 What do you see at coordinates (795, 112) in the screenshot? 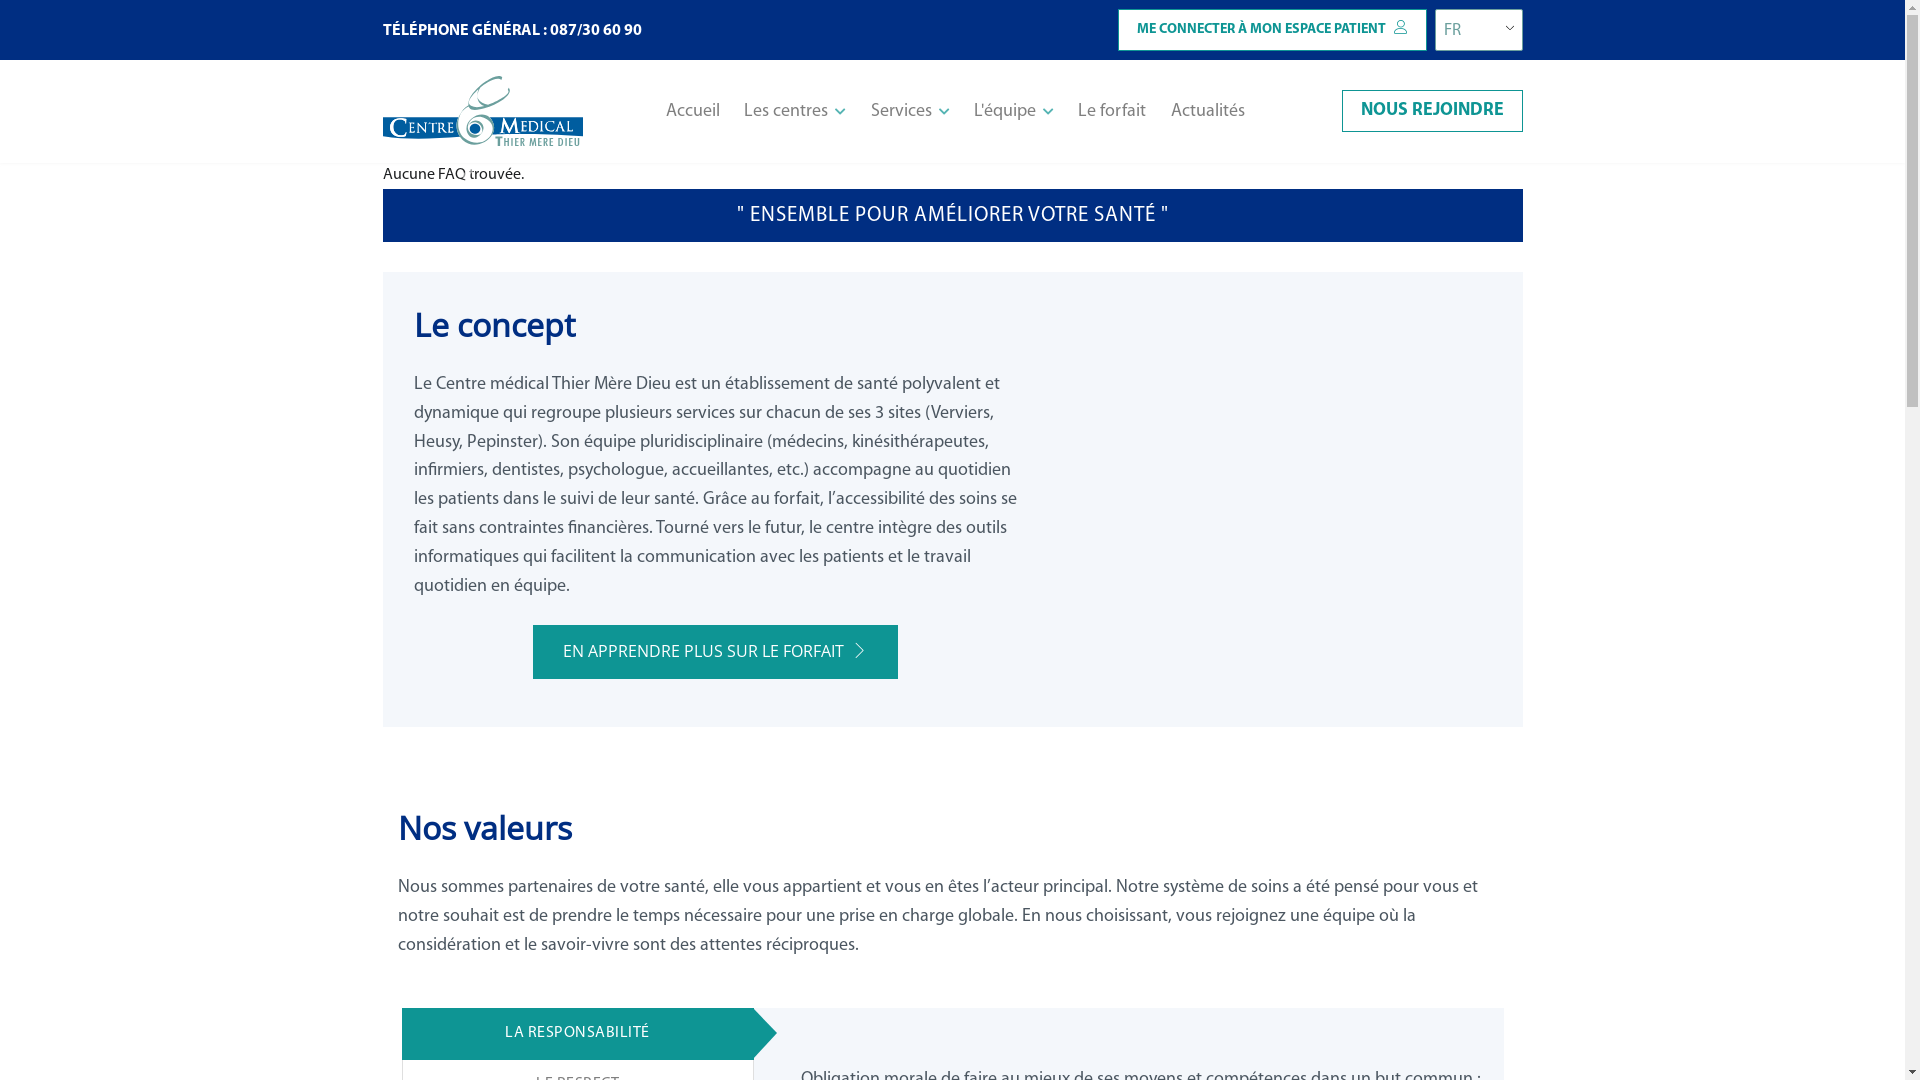
I see `Les centres` at bounding box center [795, 112].